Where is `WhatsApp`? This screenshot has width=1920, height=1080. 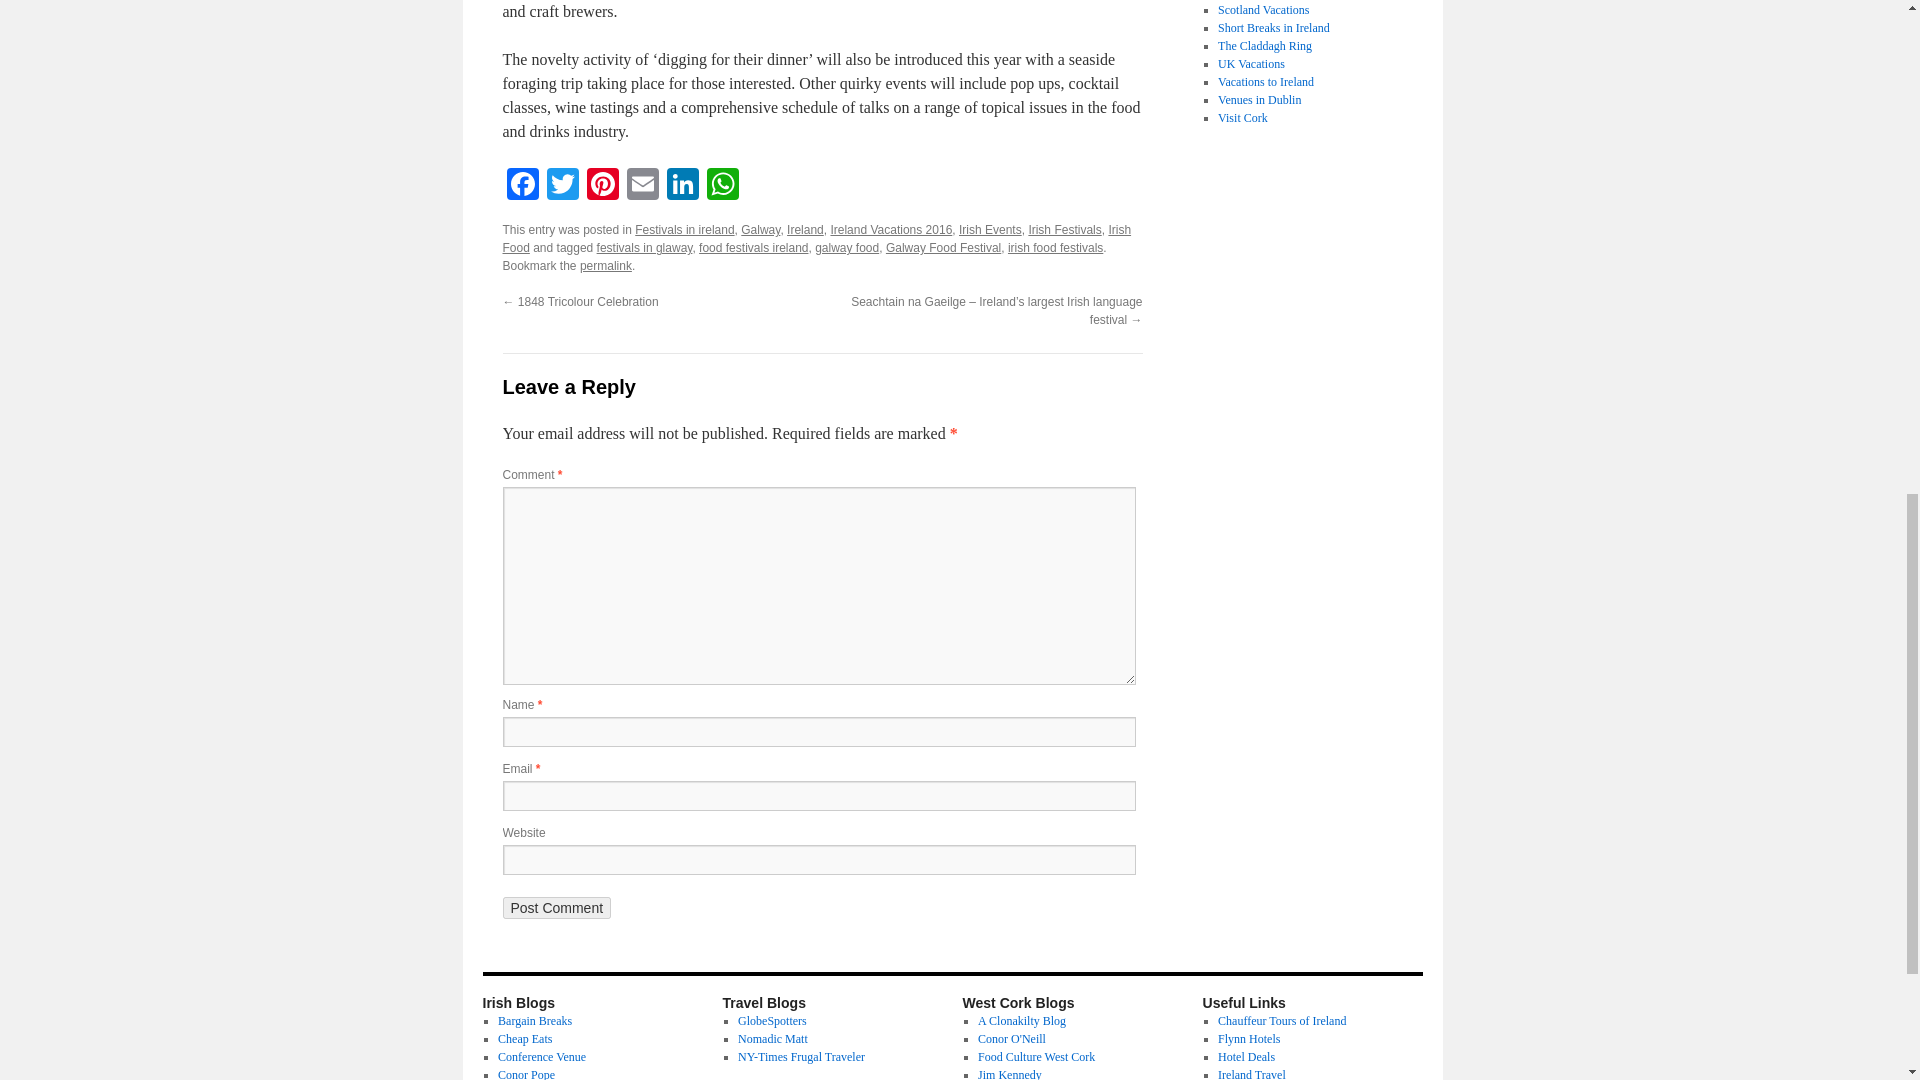 WhatsApp is located at coordinates (722, 186).